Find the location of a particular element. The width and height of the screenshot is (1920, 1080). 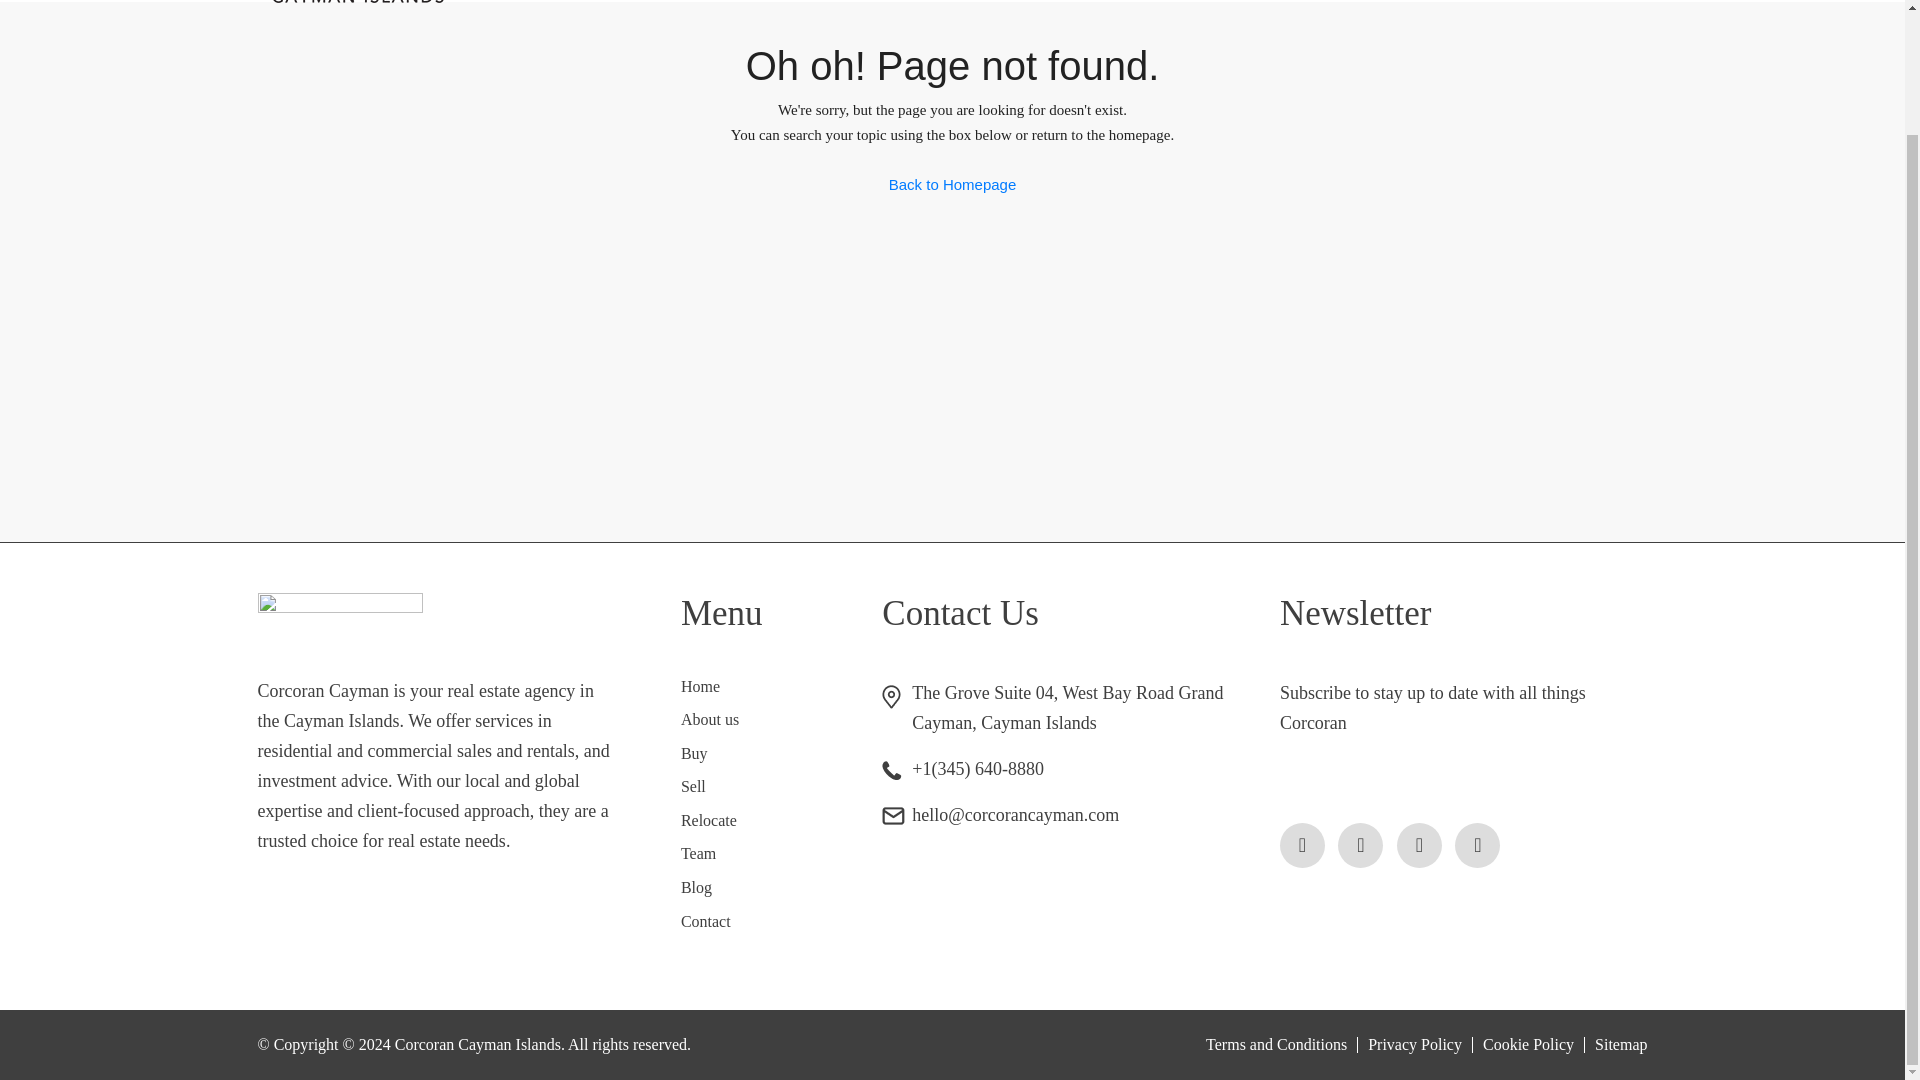

Contact is located at coordinates (706, 920).